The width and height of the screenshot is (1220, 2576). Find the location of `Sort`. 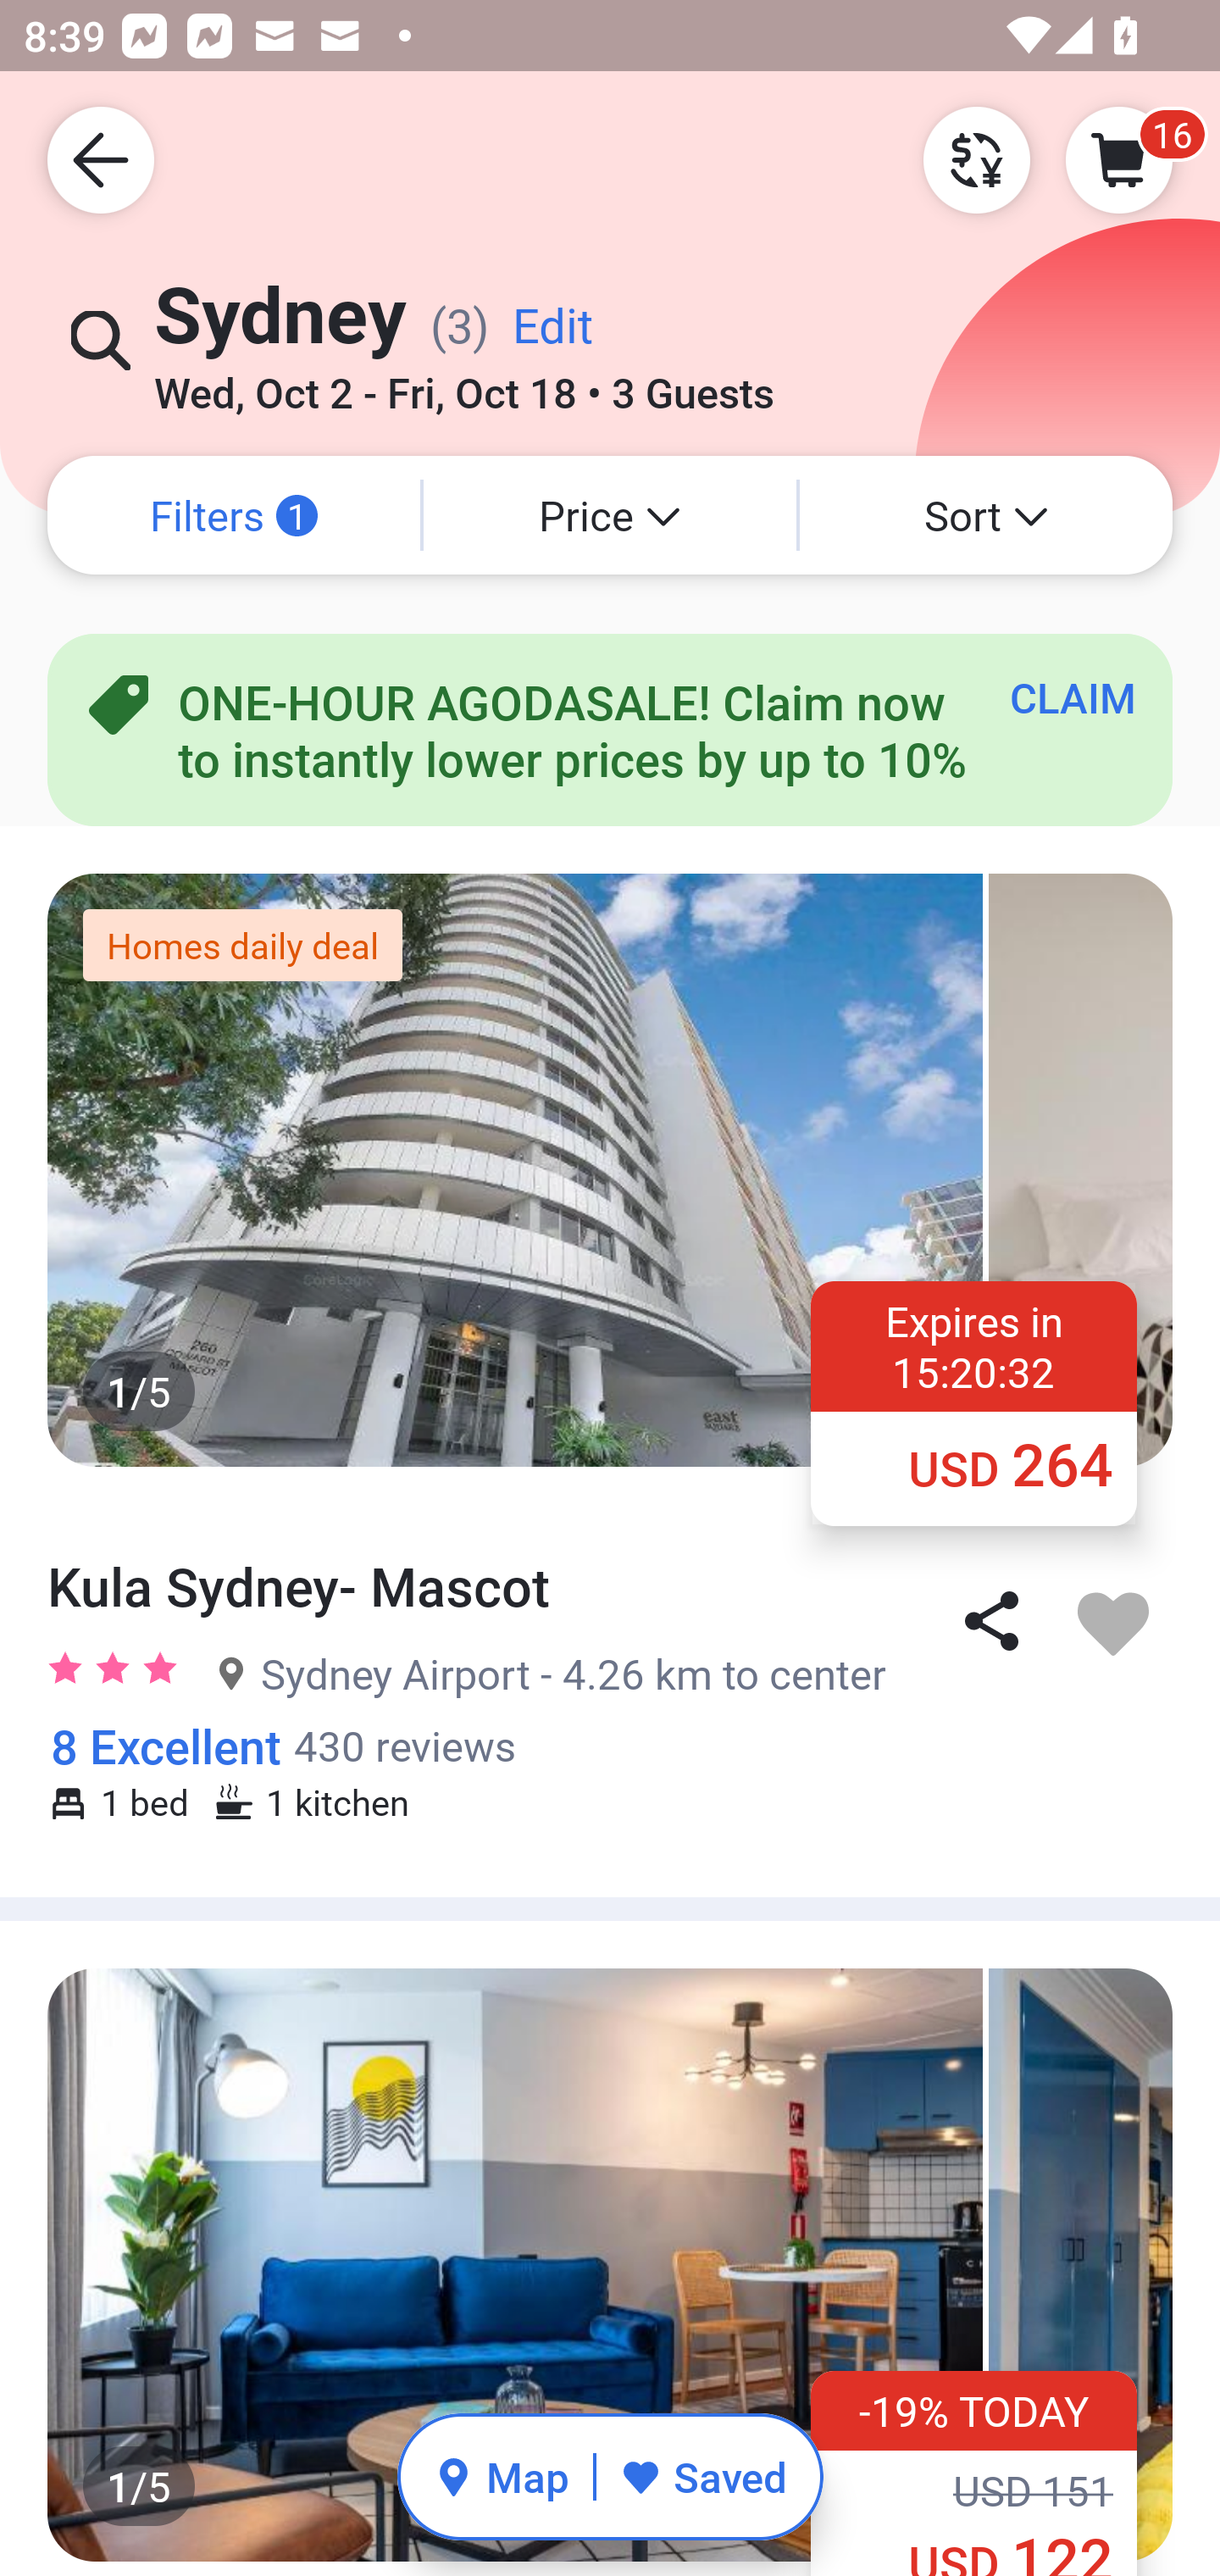

Sort is located at coordinates (986, 515).